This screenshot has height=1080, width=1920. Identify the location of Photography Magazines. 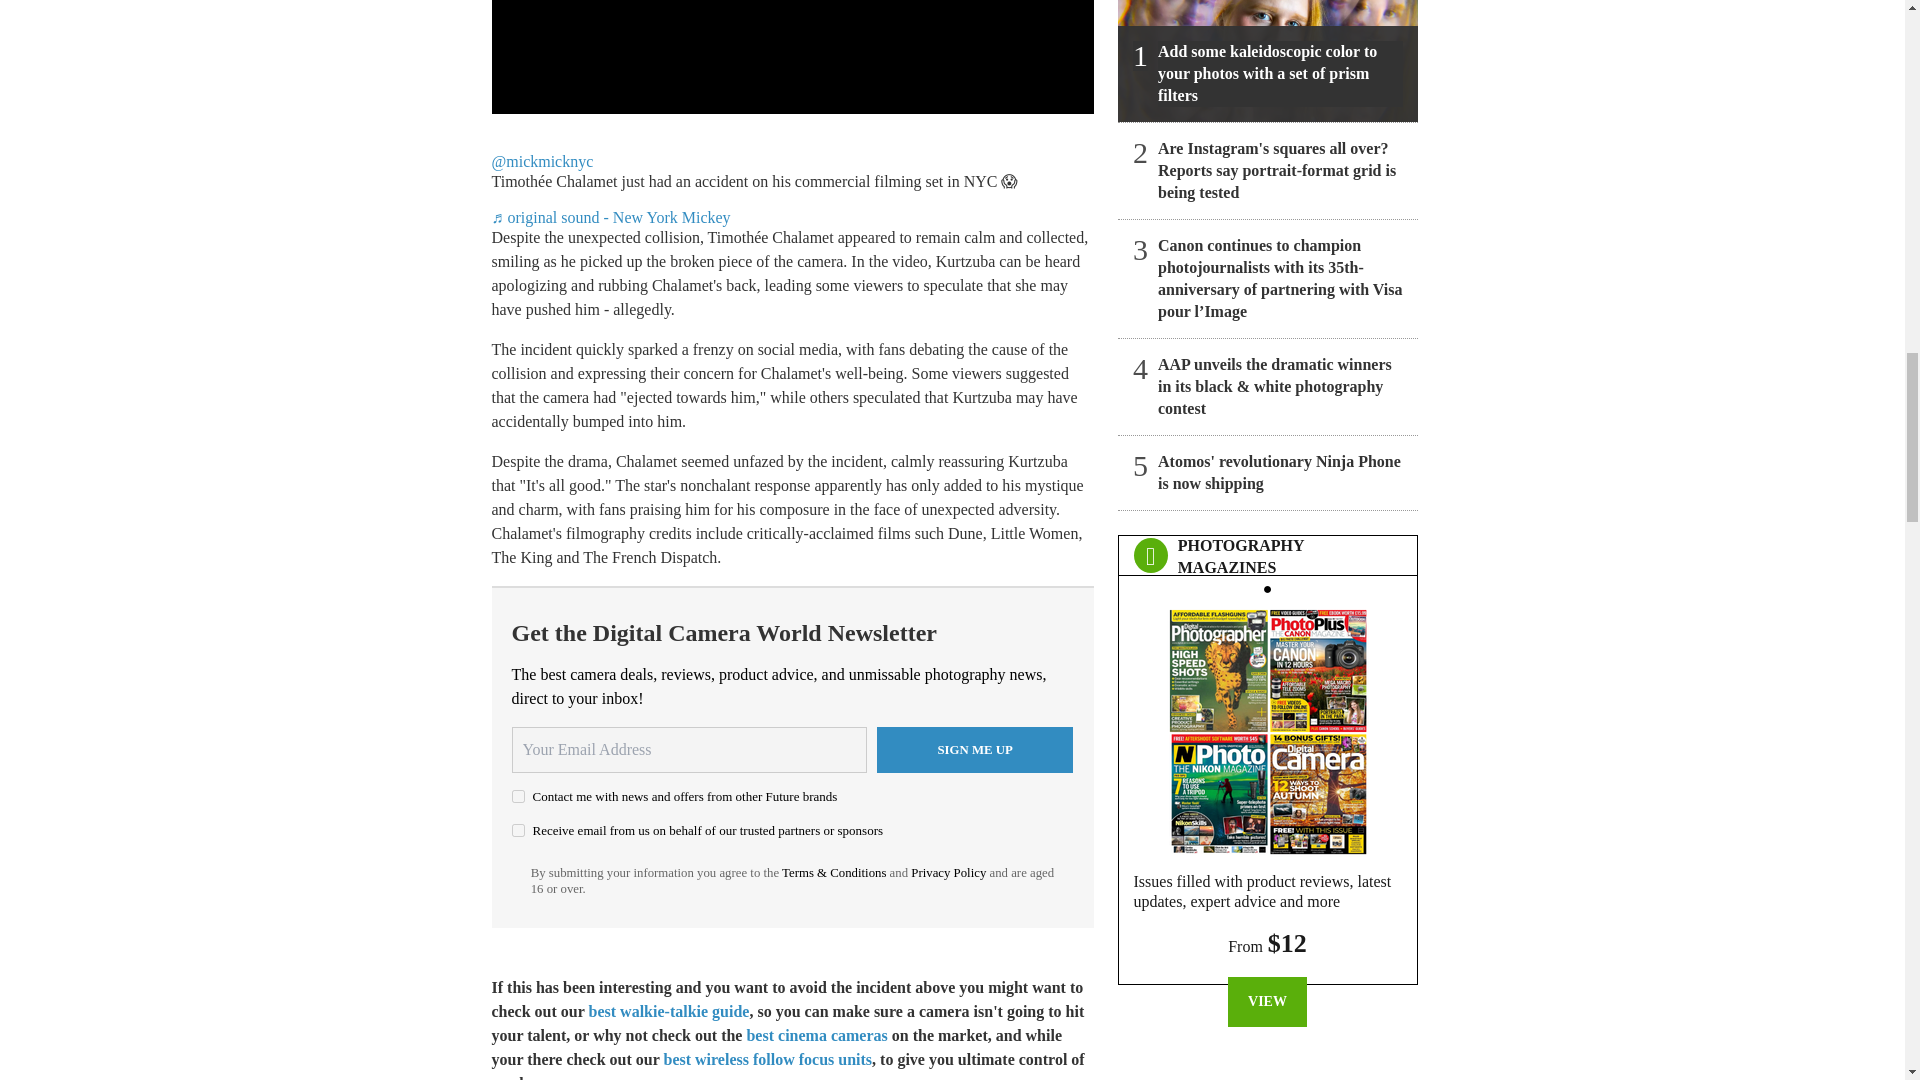
(1267, 727).